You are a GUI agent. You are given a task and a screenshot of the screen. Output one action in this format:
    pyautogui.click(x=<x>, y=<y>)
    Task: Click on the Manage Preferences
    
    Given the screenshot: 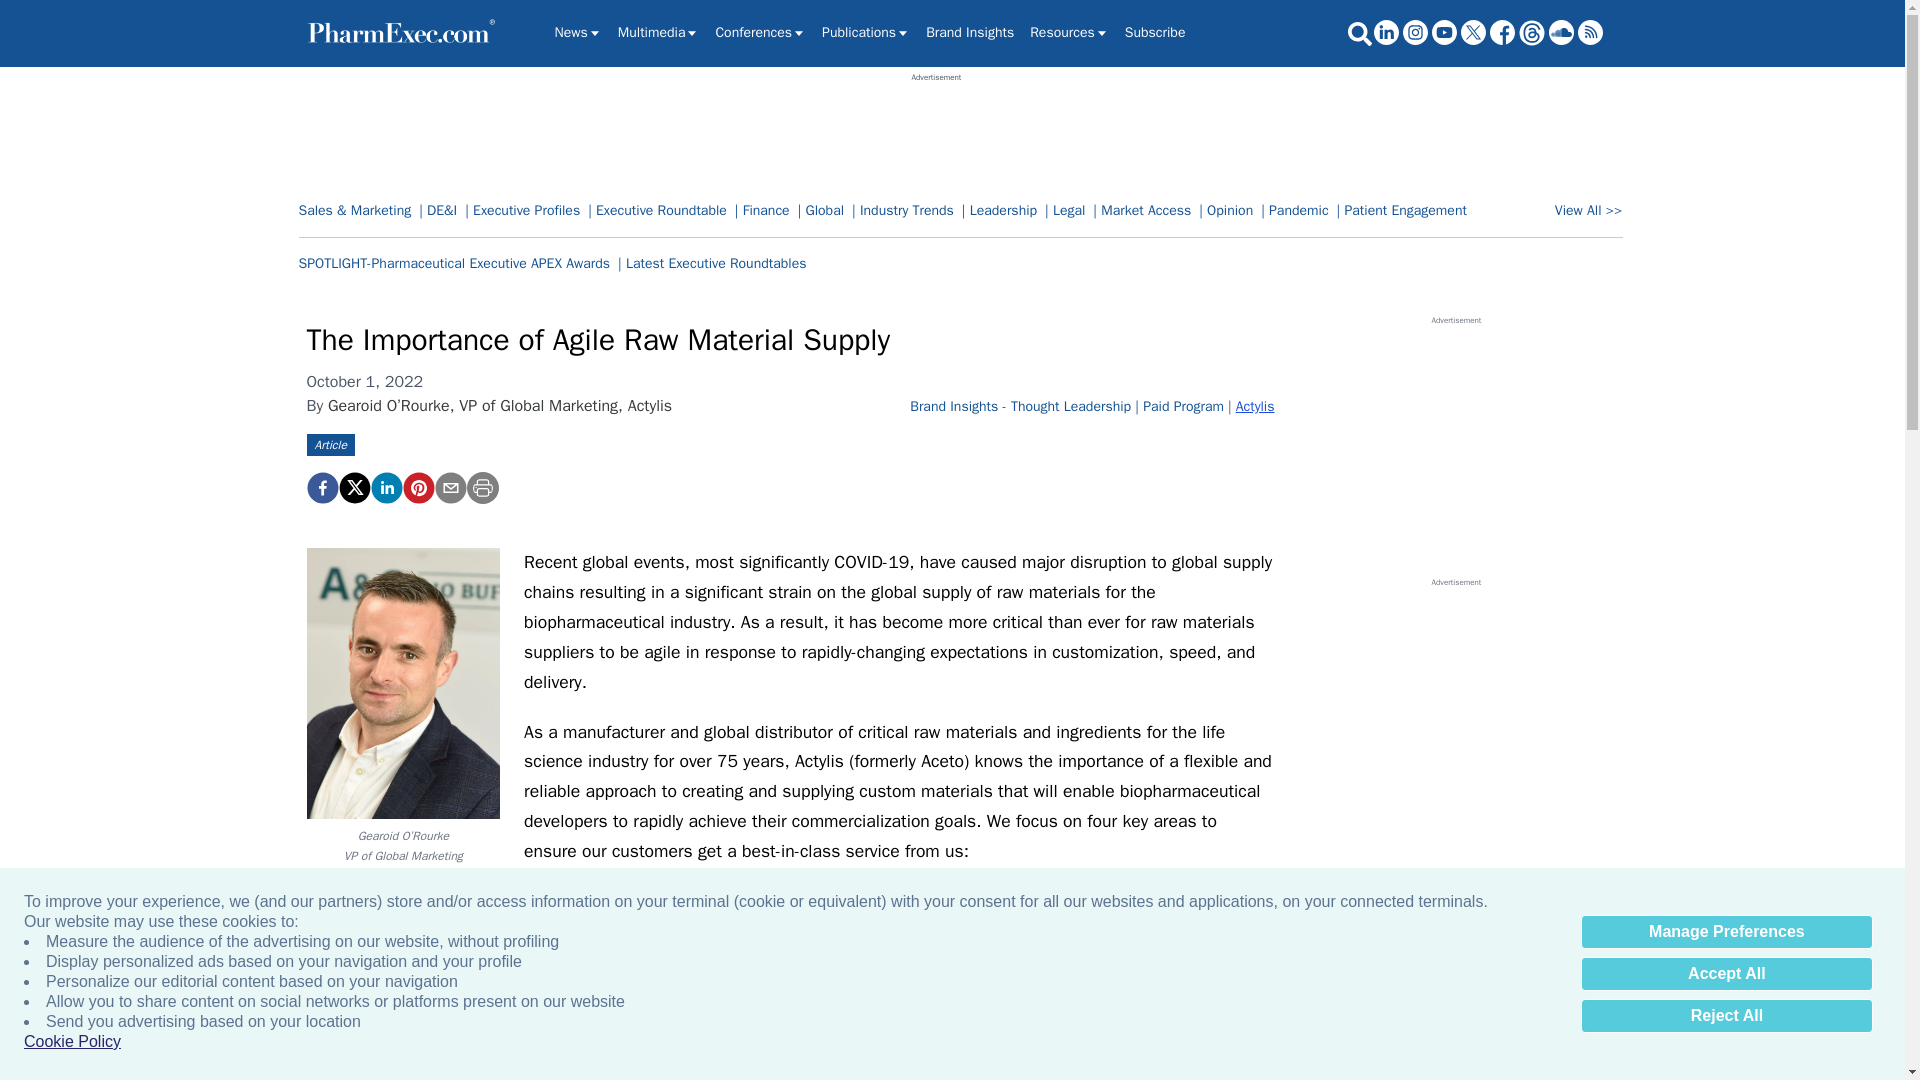 What is the action you would take?
    pyautogui.click(x=1726, y=932)
    